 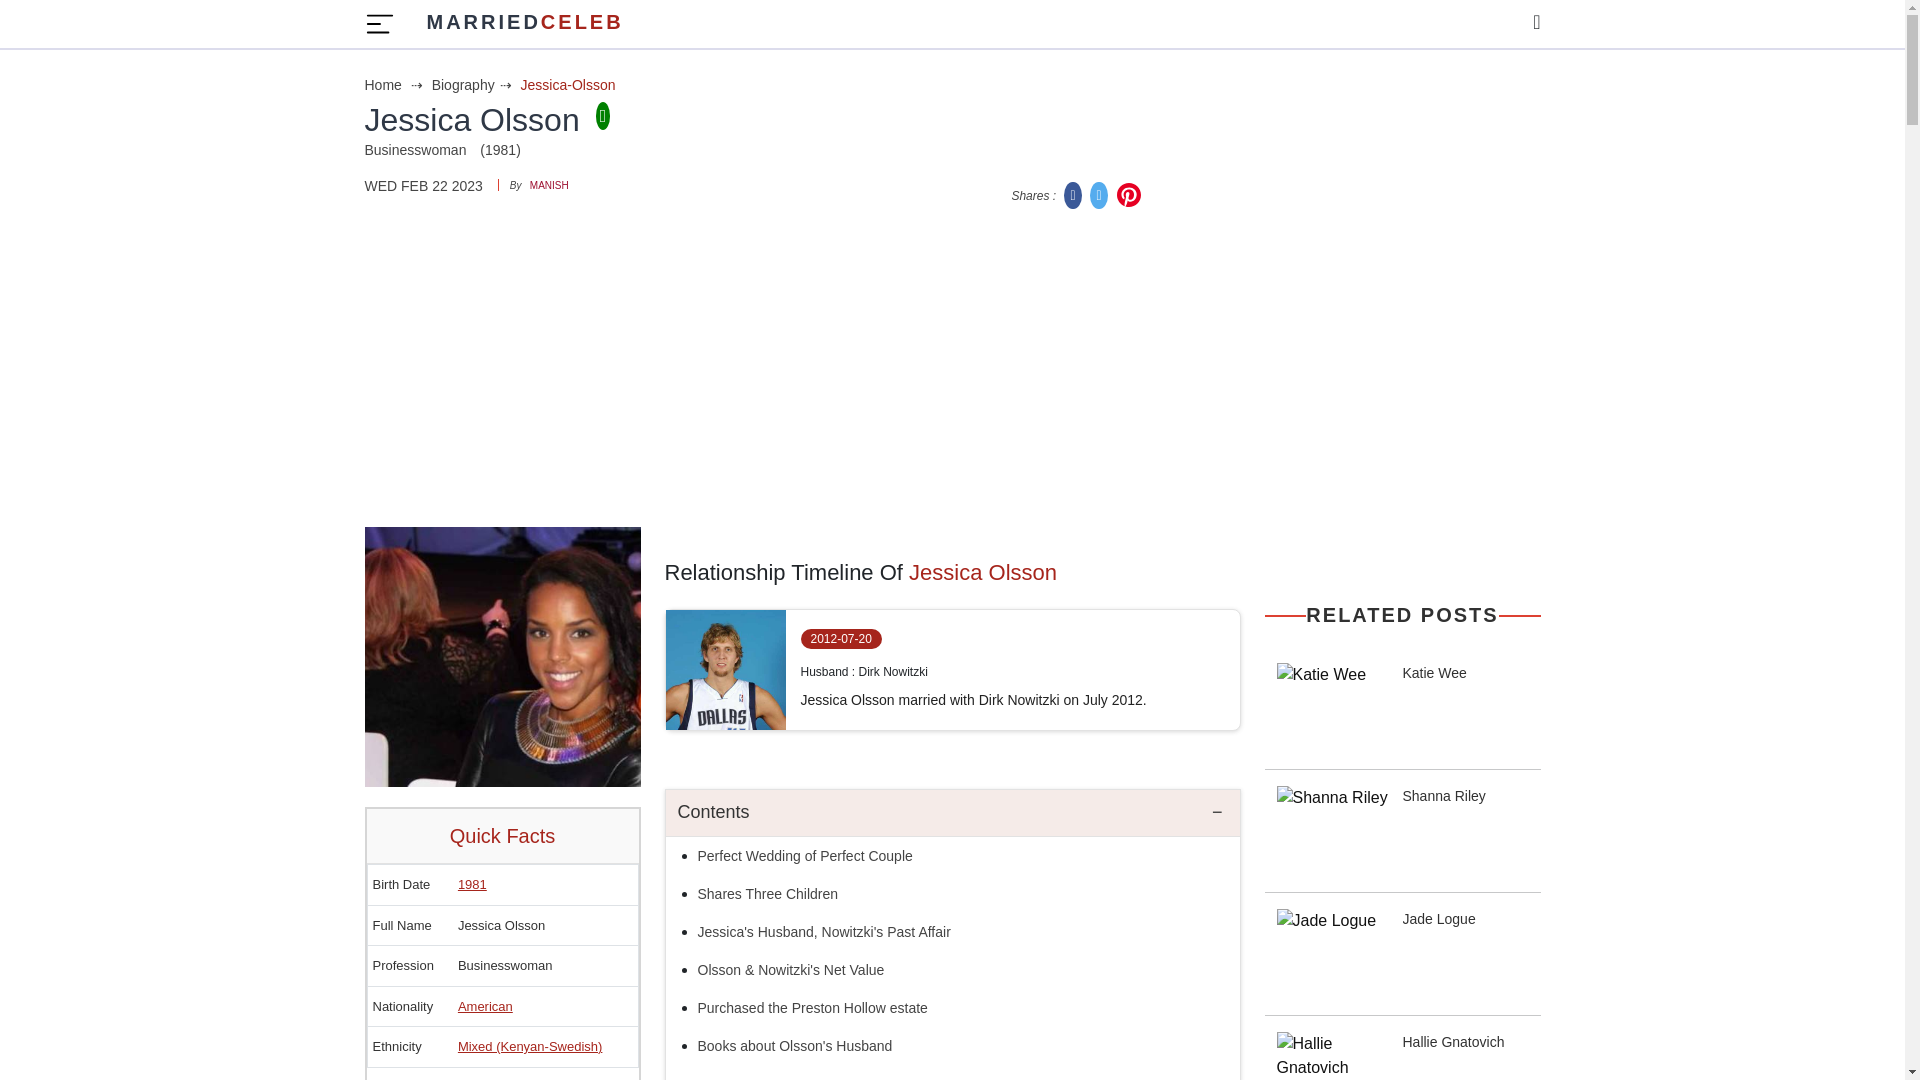 What do you see at coordinates (1074, 194) in the screenshot?
I see `Facebook` at bounding box center [1074, 194].